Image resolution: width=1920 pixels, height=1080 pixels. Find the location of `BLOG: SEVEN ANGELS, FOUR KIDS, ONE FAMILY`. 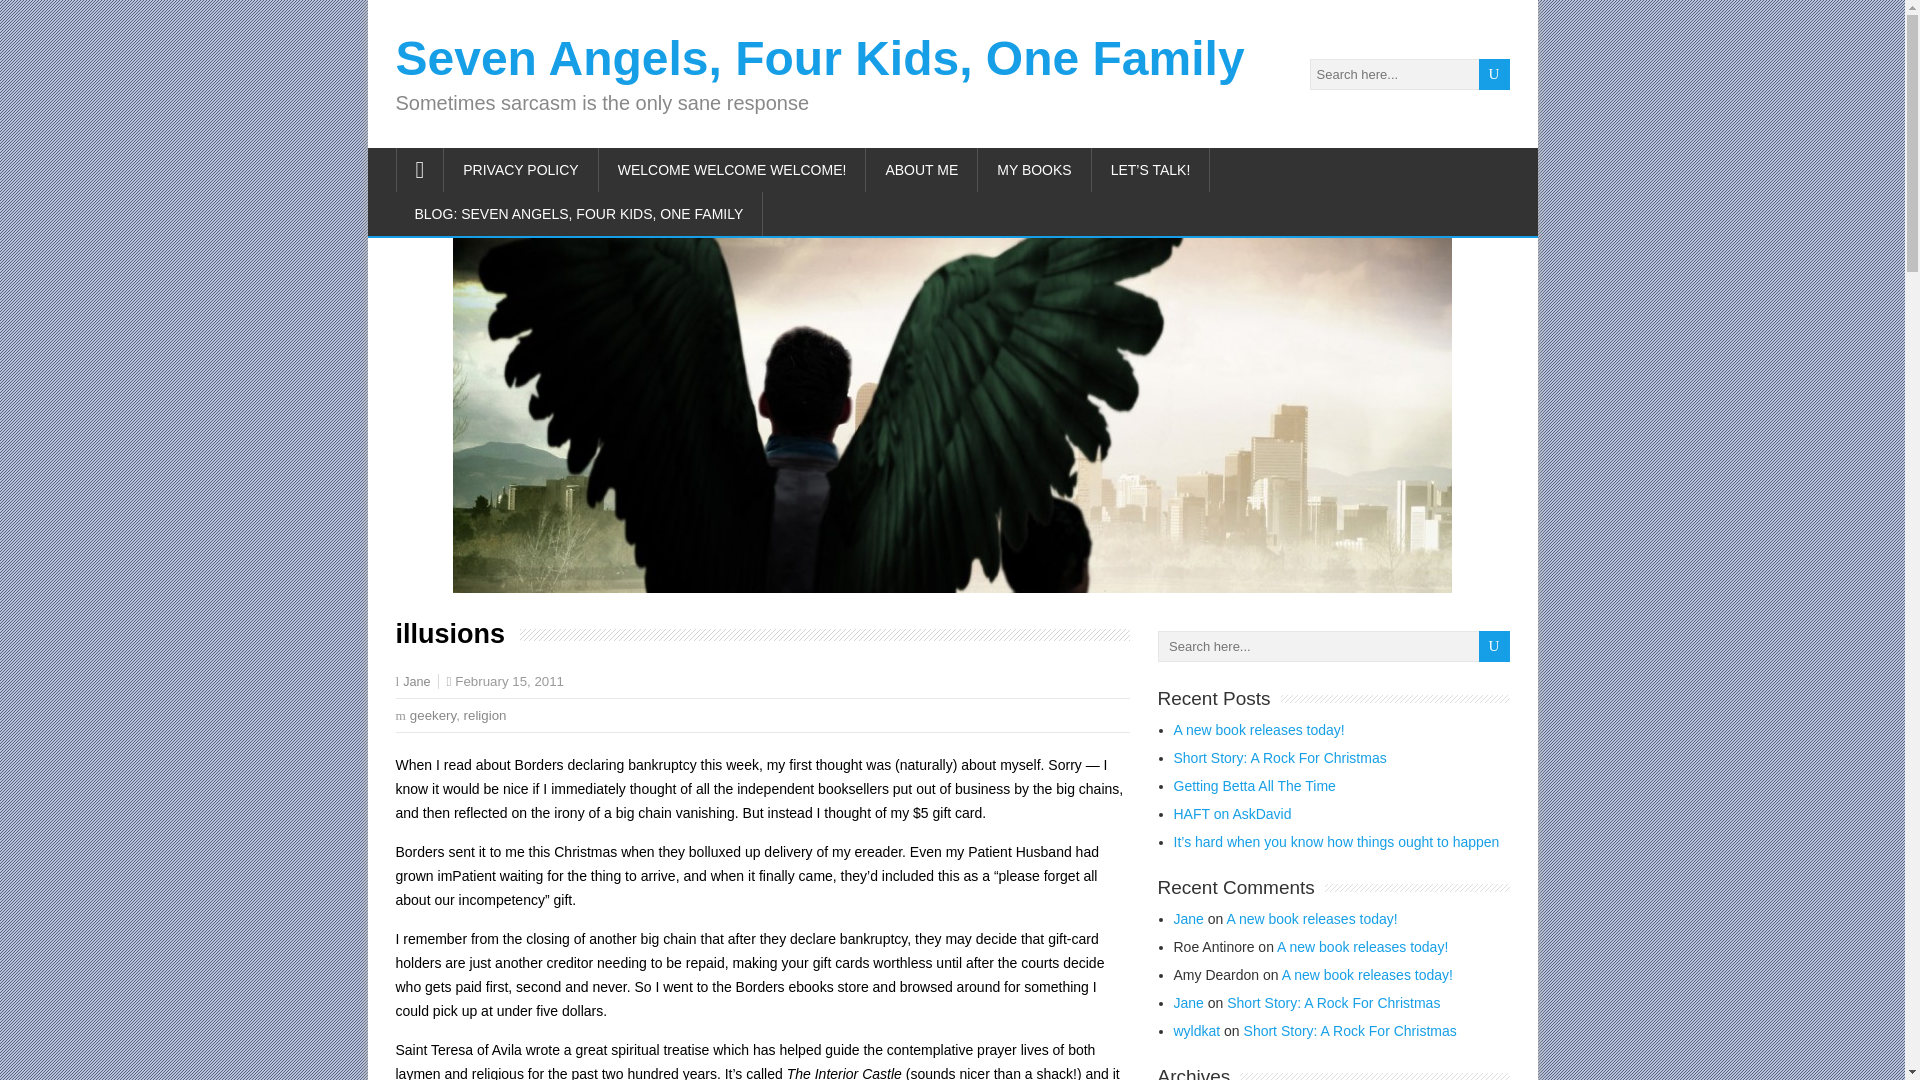

BLOG: SEVEN ANGELS, FOUR KIDS, ONE FAMILY is located at coordinates (580, 214).